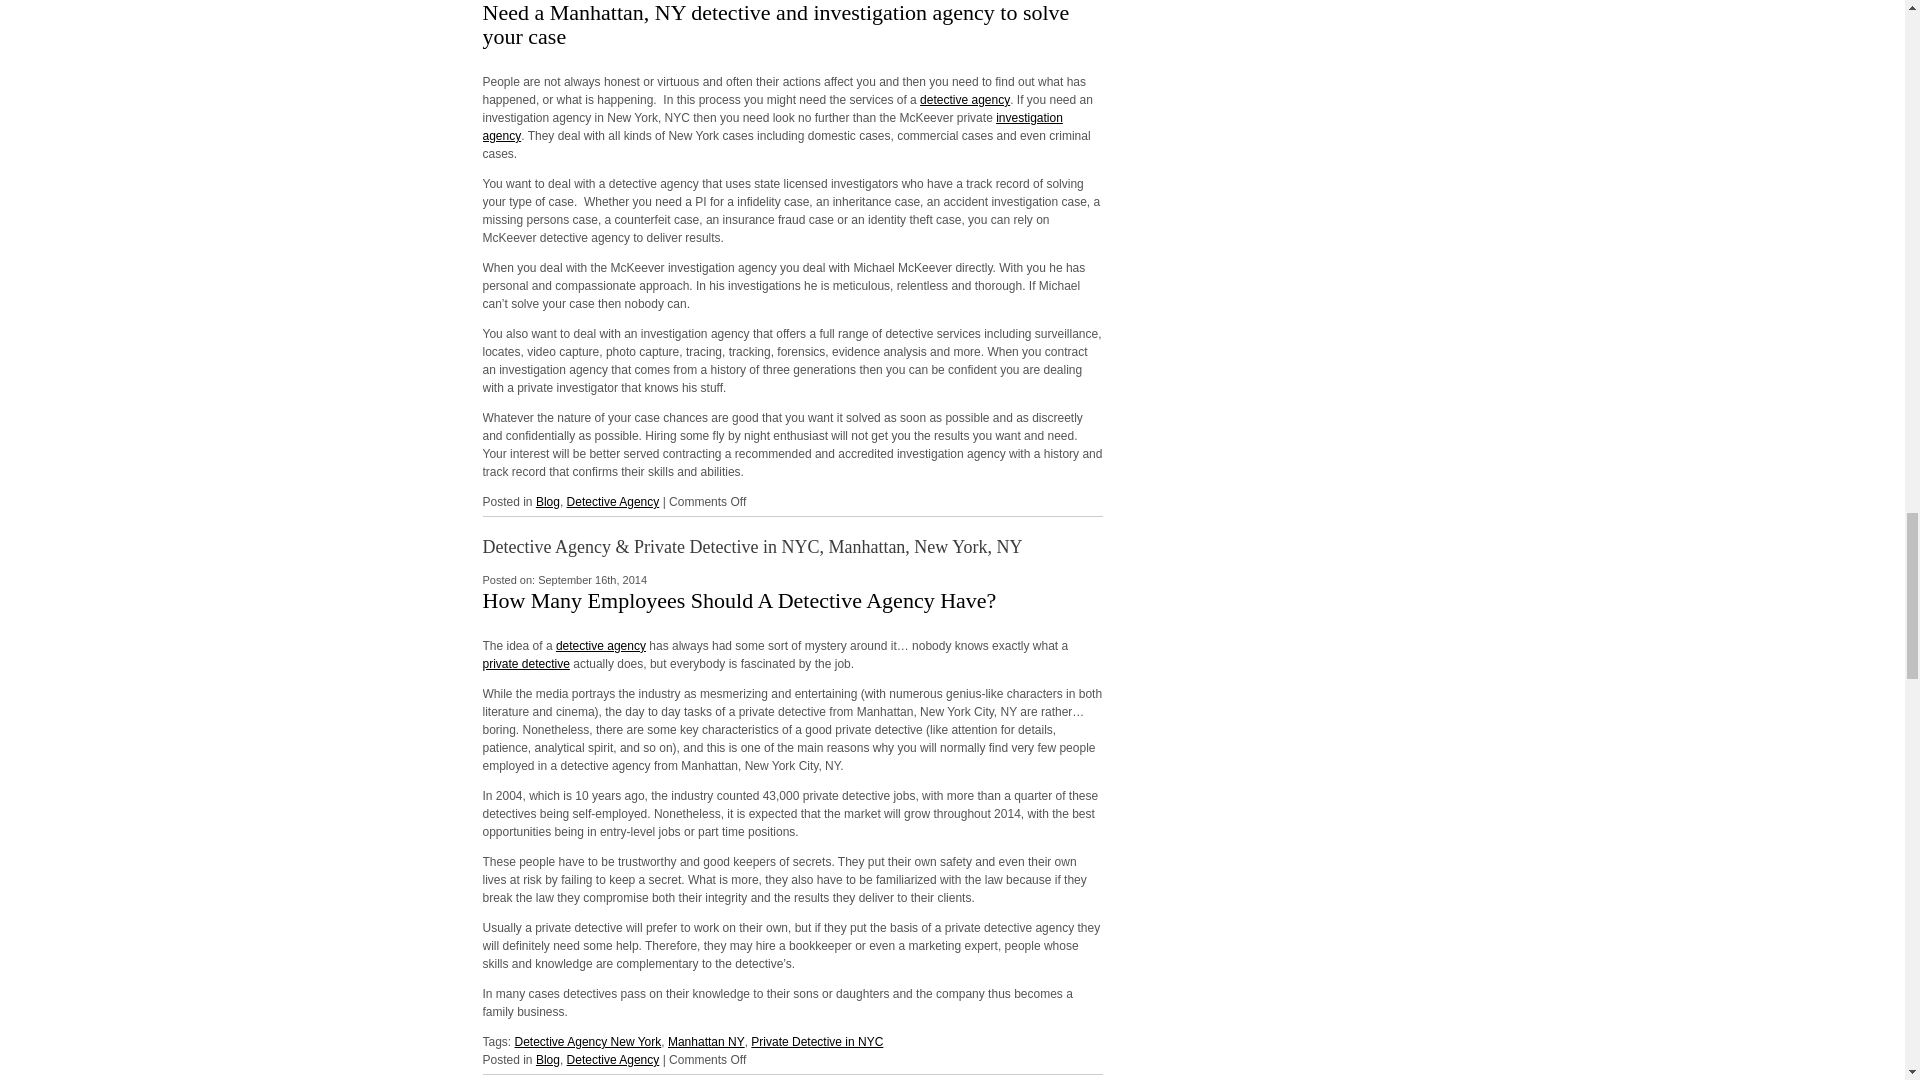 Image resolution: width=1920 pixels, height=1080 pixels. Describe the element at coordinates (613, 501) in the screenshot. I see `Detective Agency` at that location.